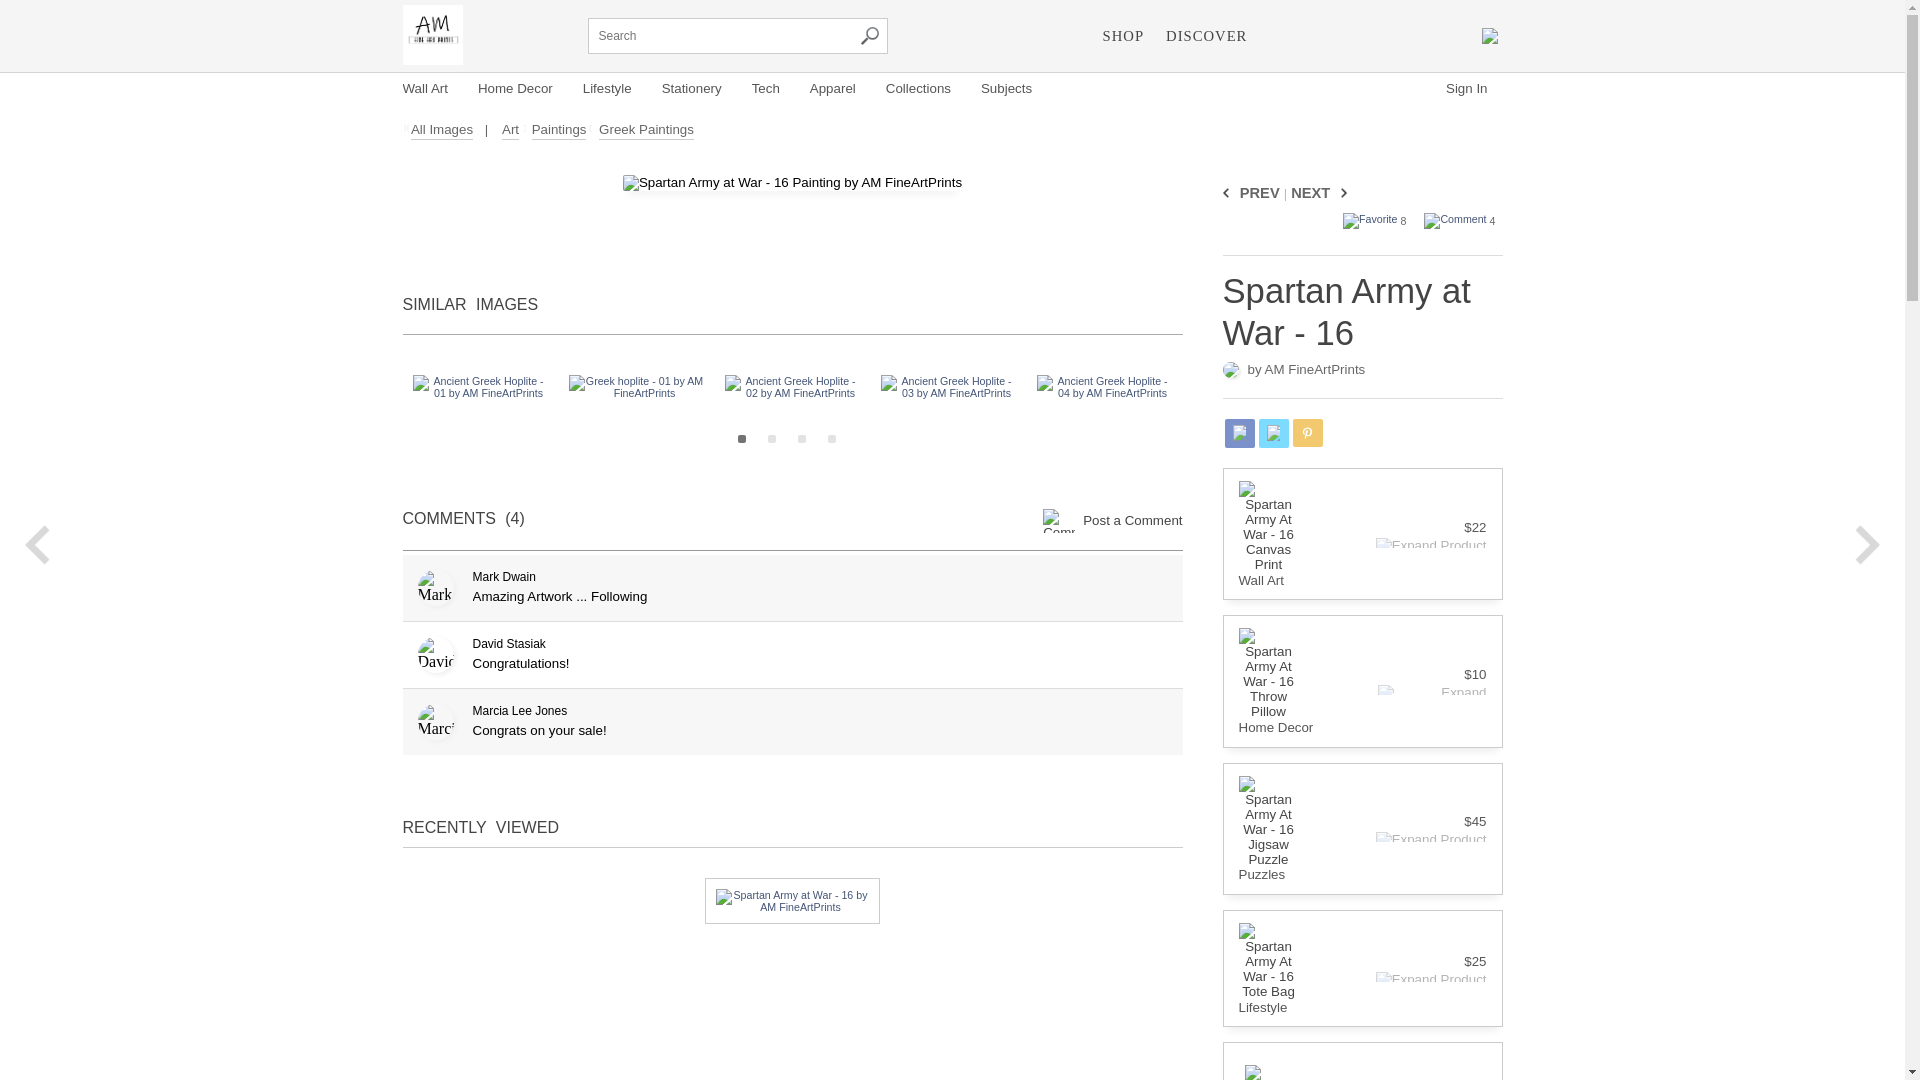  What do you see at coordinates (1340, 192) in the screenshot?
I see `Next Image` at bounding box center [1340, 192].